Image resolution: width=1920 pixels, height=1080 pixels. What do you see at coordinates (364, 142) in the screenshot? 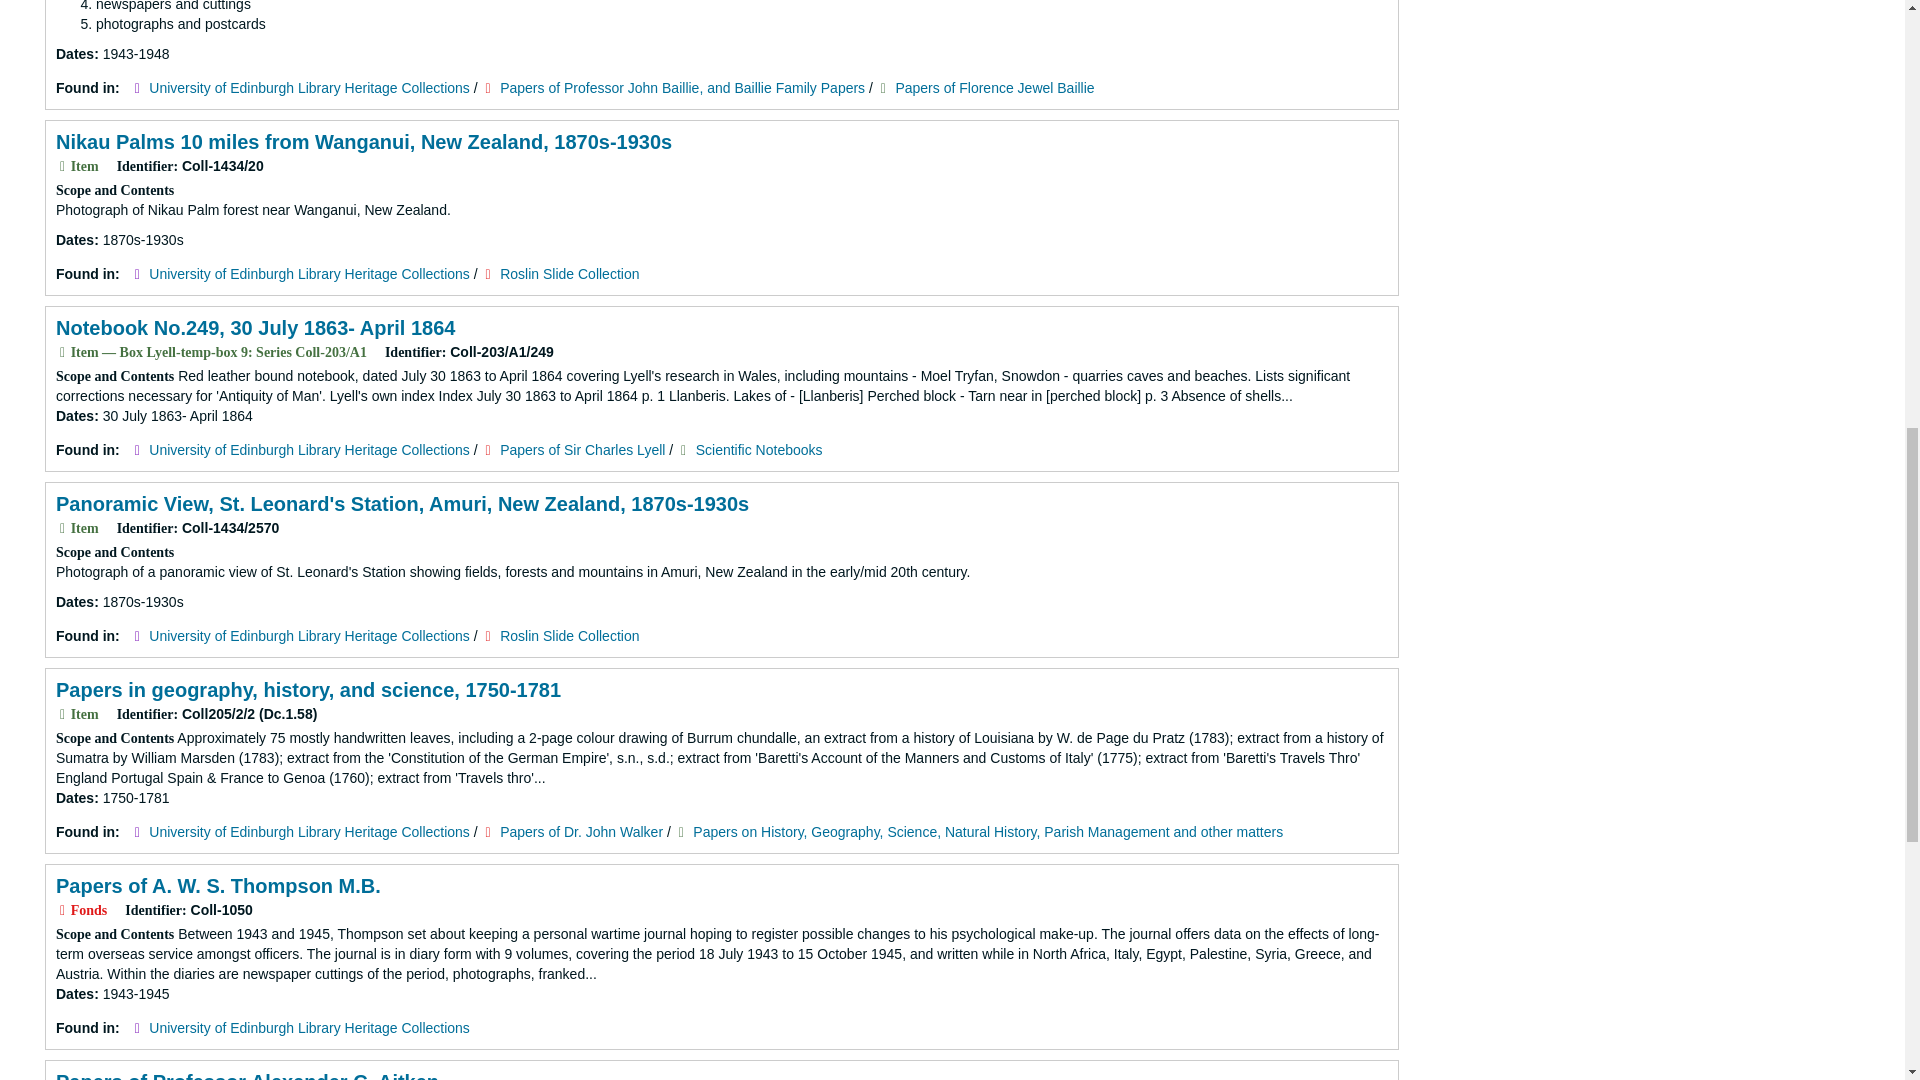
I see `Nikau Palms 10 miles from Wanganui, New Zealand, 1870s-1930s` at bounding box center [364, 142].